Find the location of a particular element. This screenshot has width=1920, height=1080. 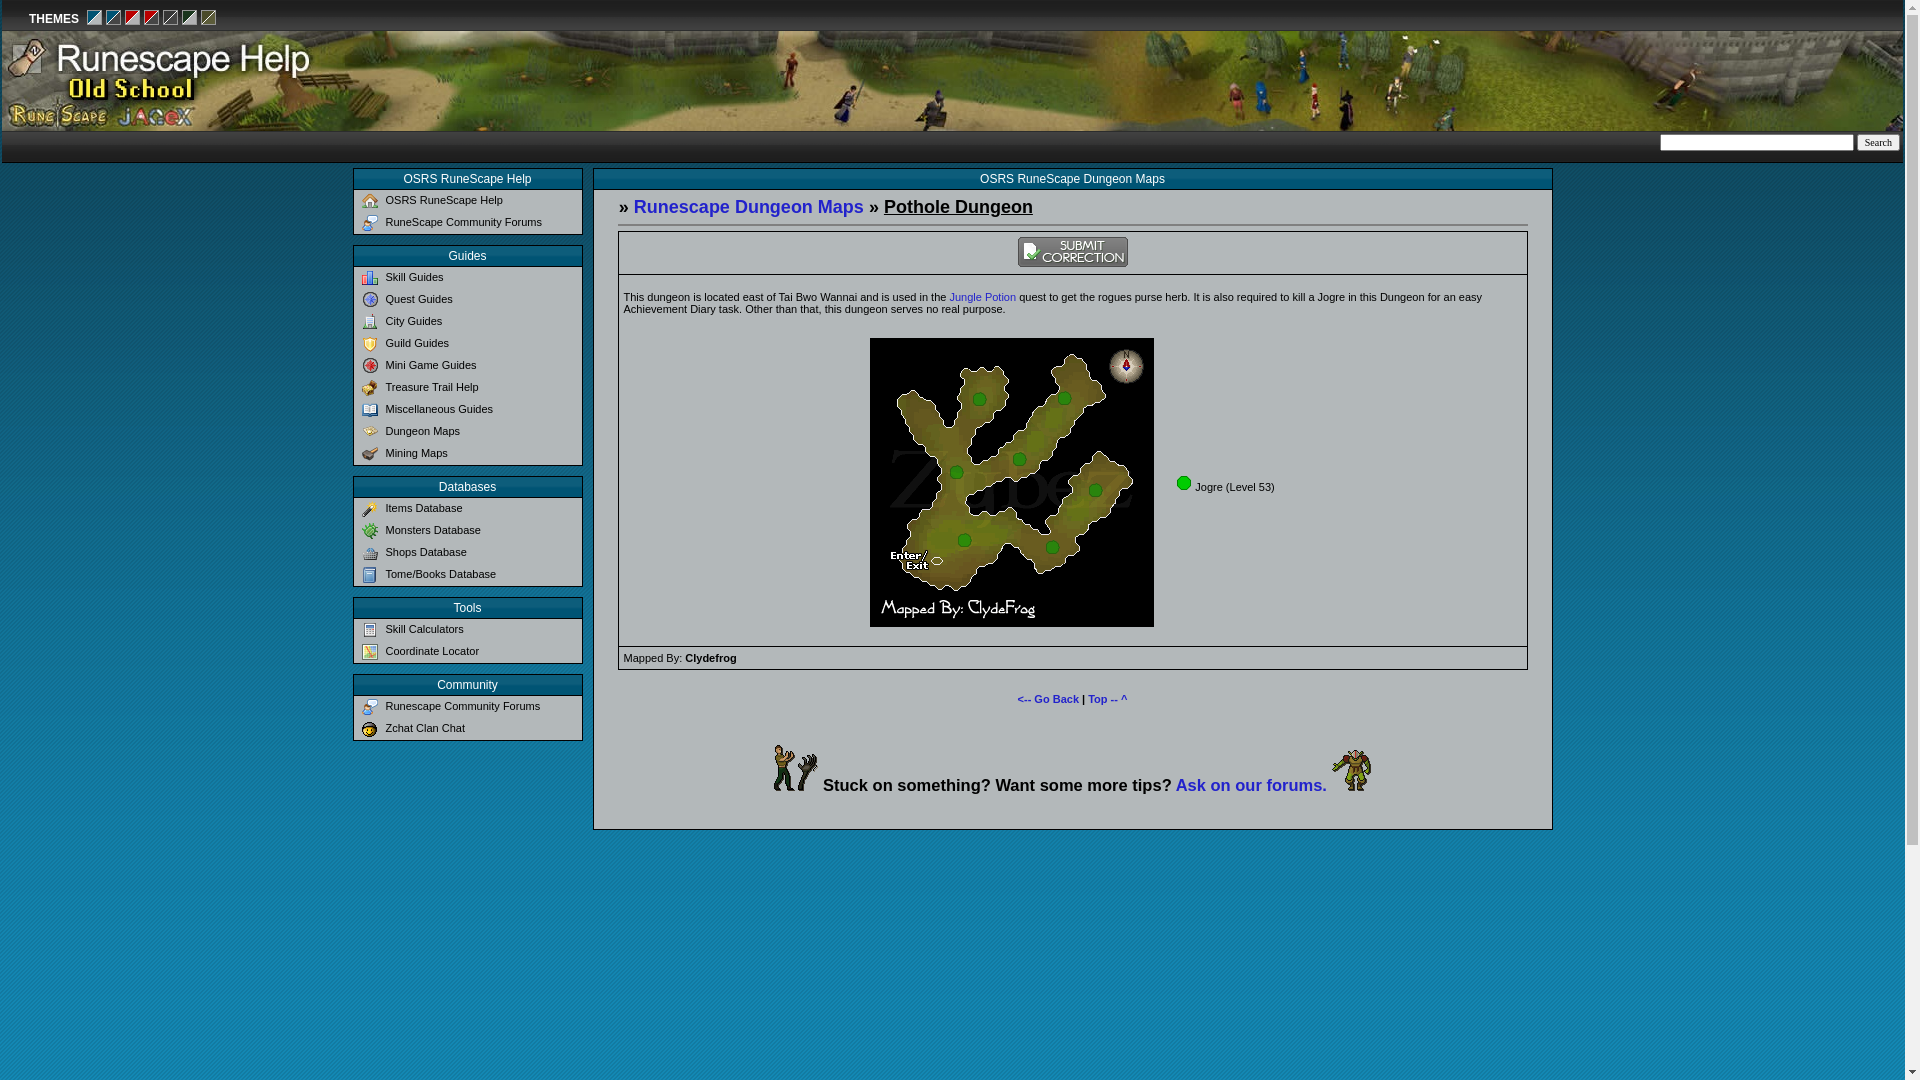

Olive Drab is located at coordinates (209, 21).